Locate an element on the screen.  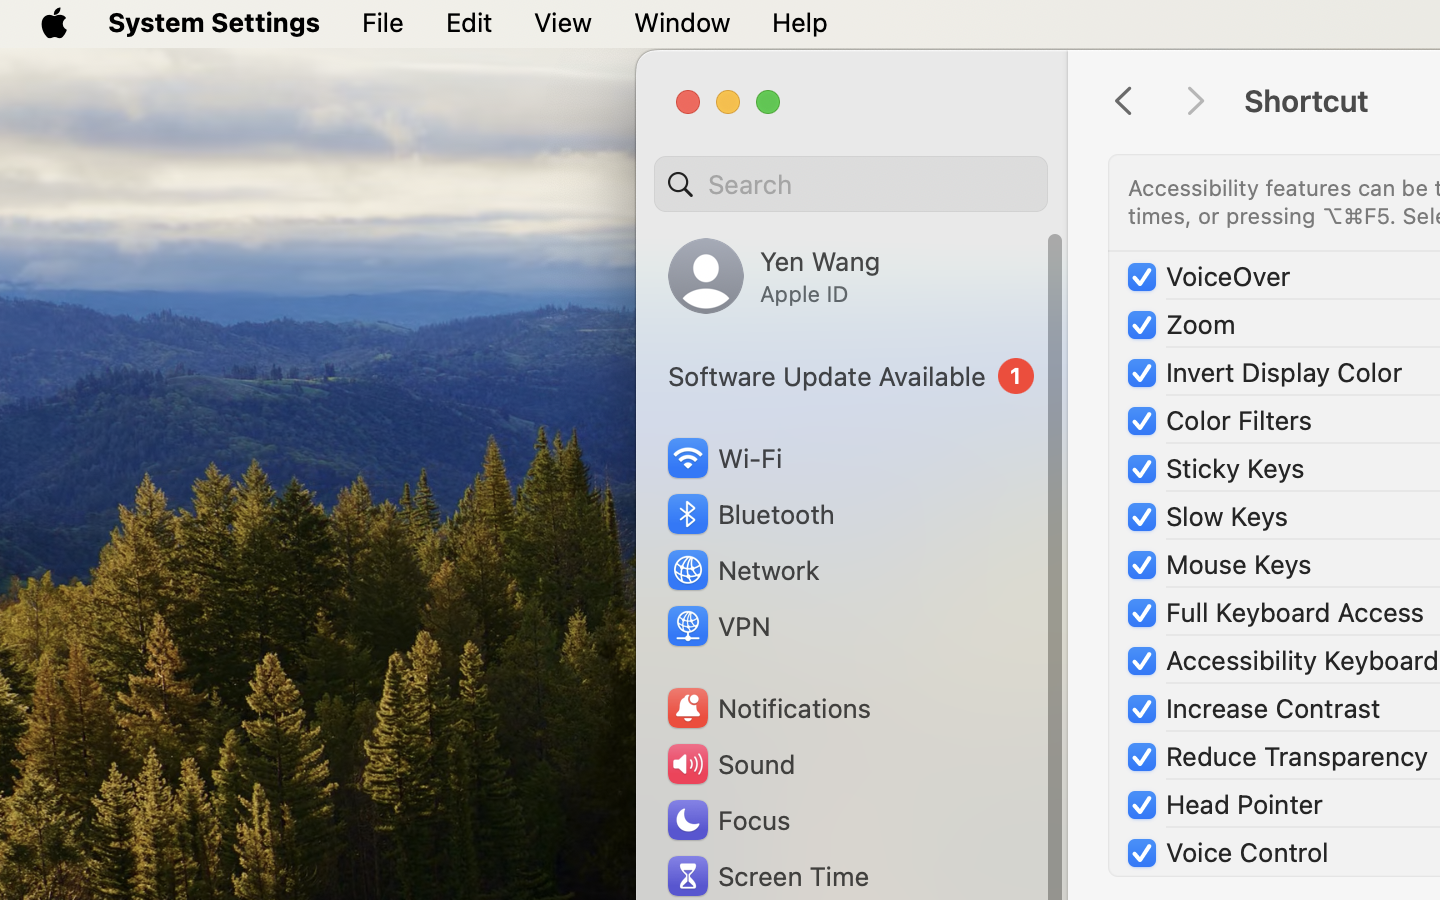
Yen Wang, Apple ID is located at coordinates (774, 276).